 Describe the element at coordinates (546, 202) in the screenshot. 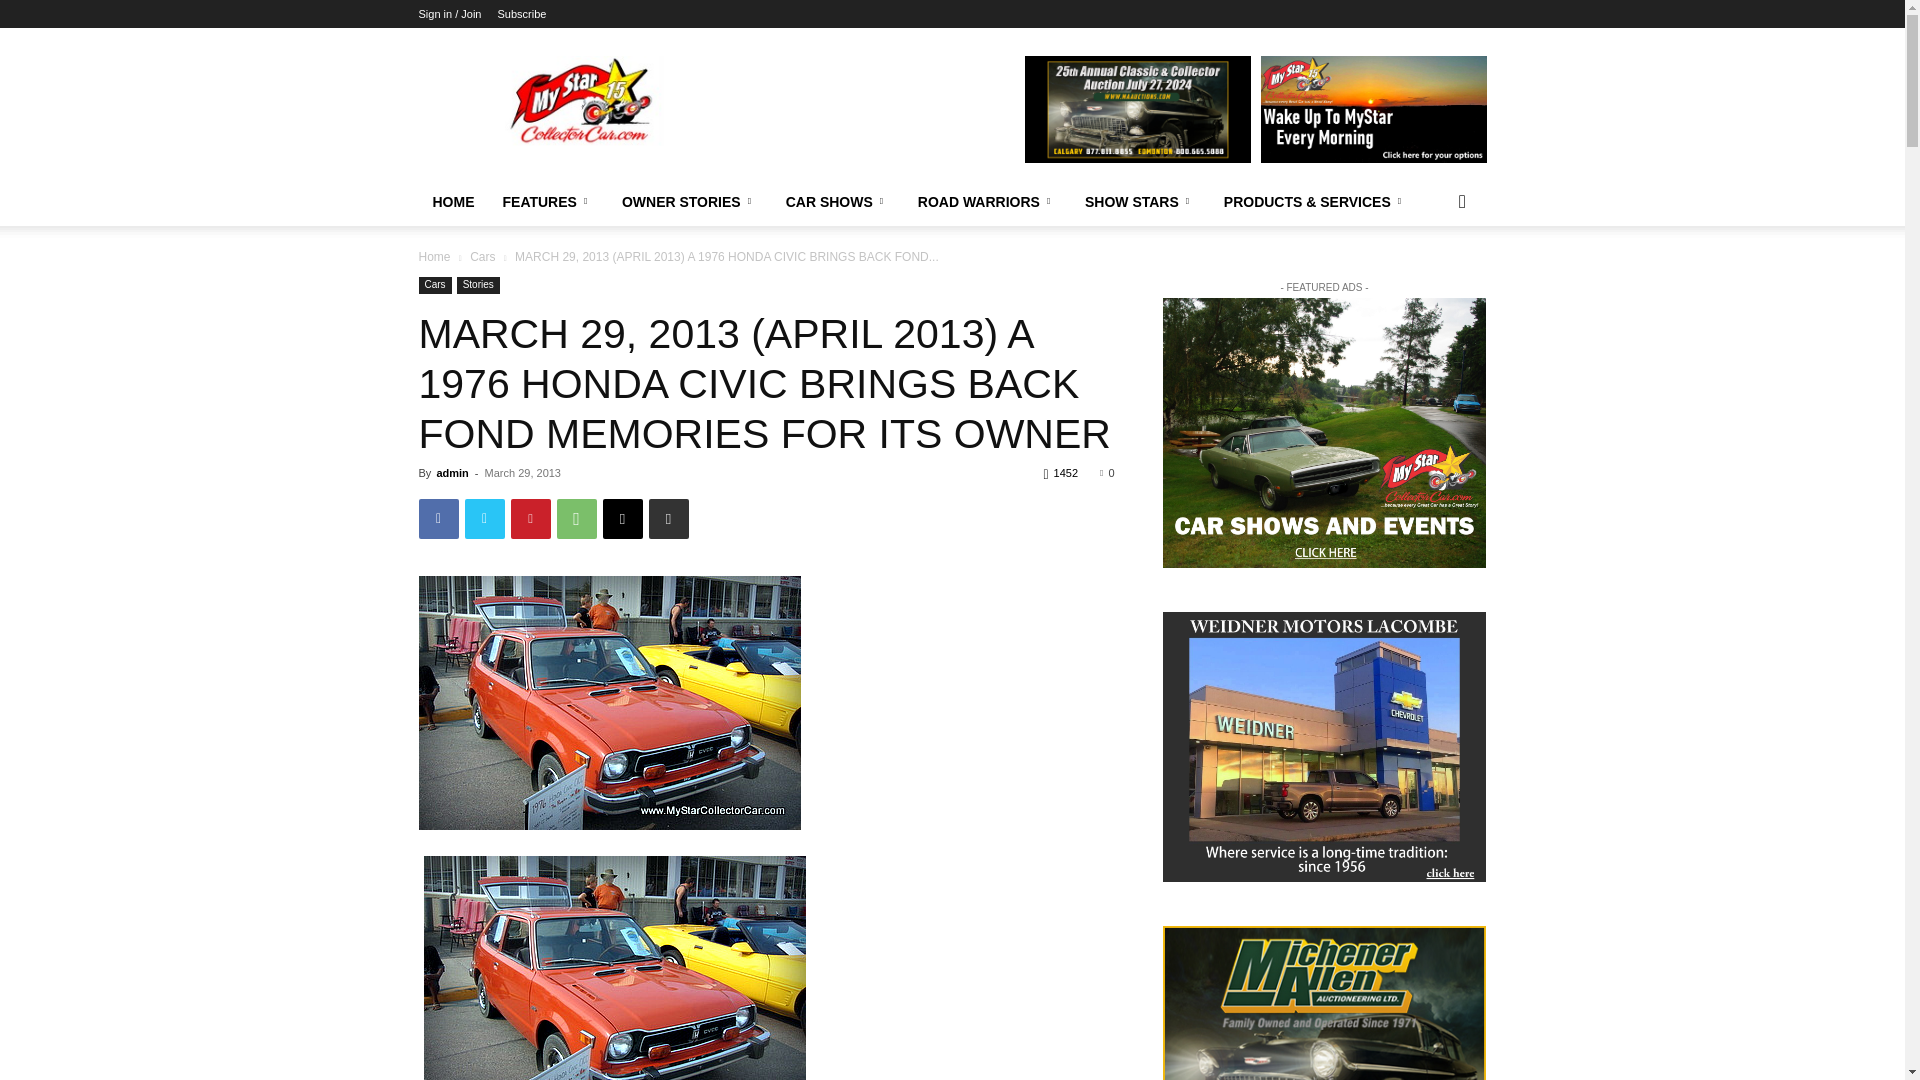

I see `FEATURES` at that location.